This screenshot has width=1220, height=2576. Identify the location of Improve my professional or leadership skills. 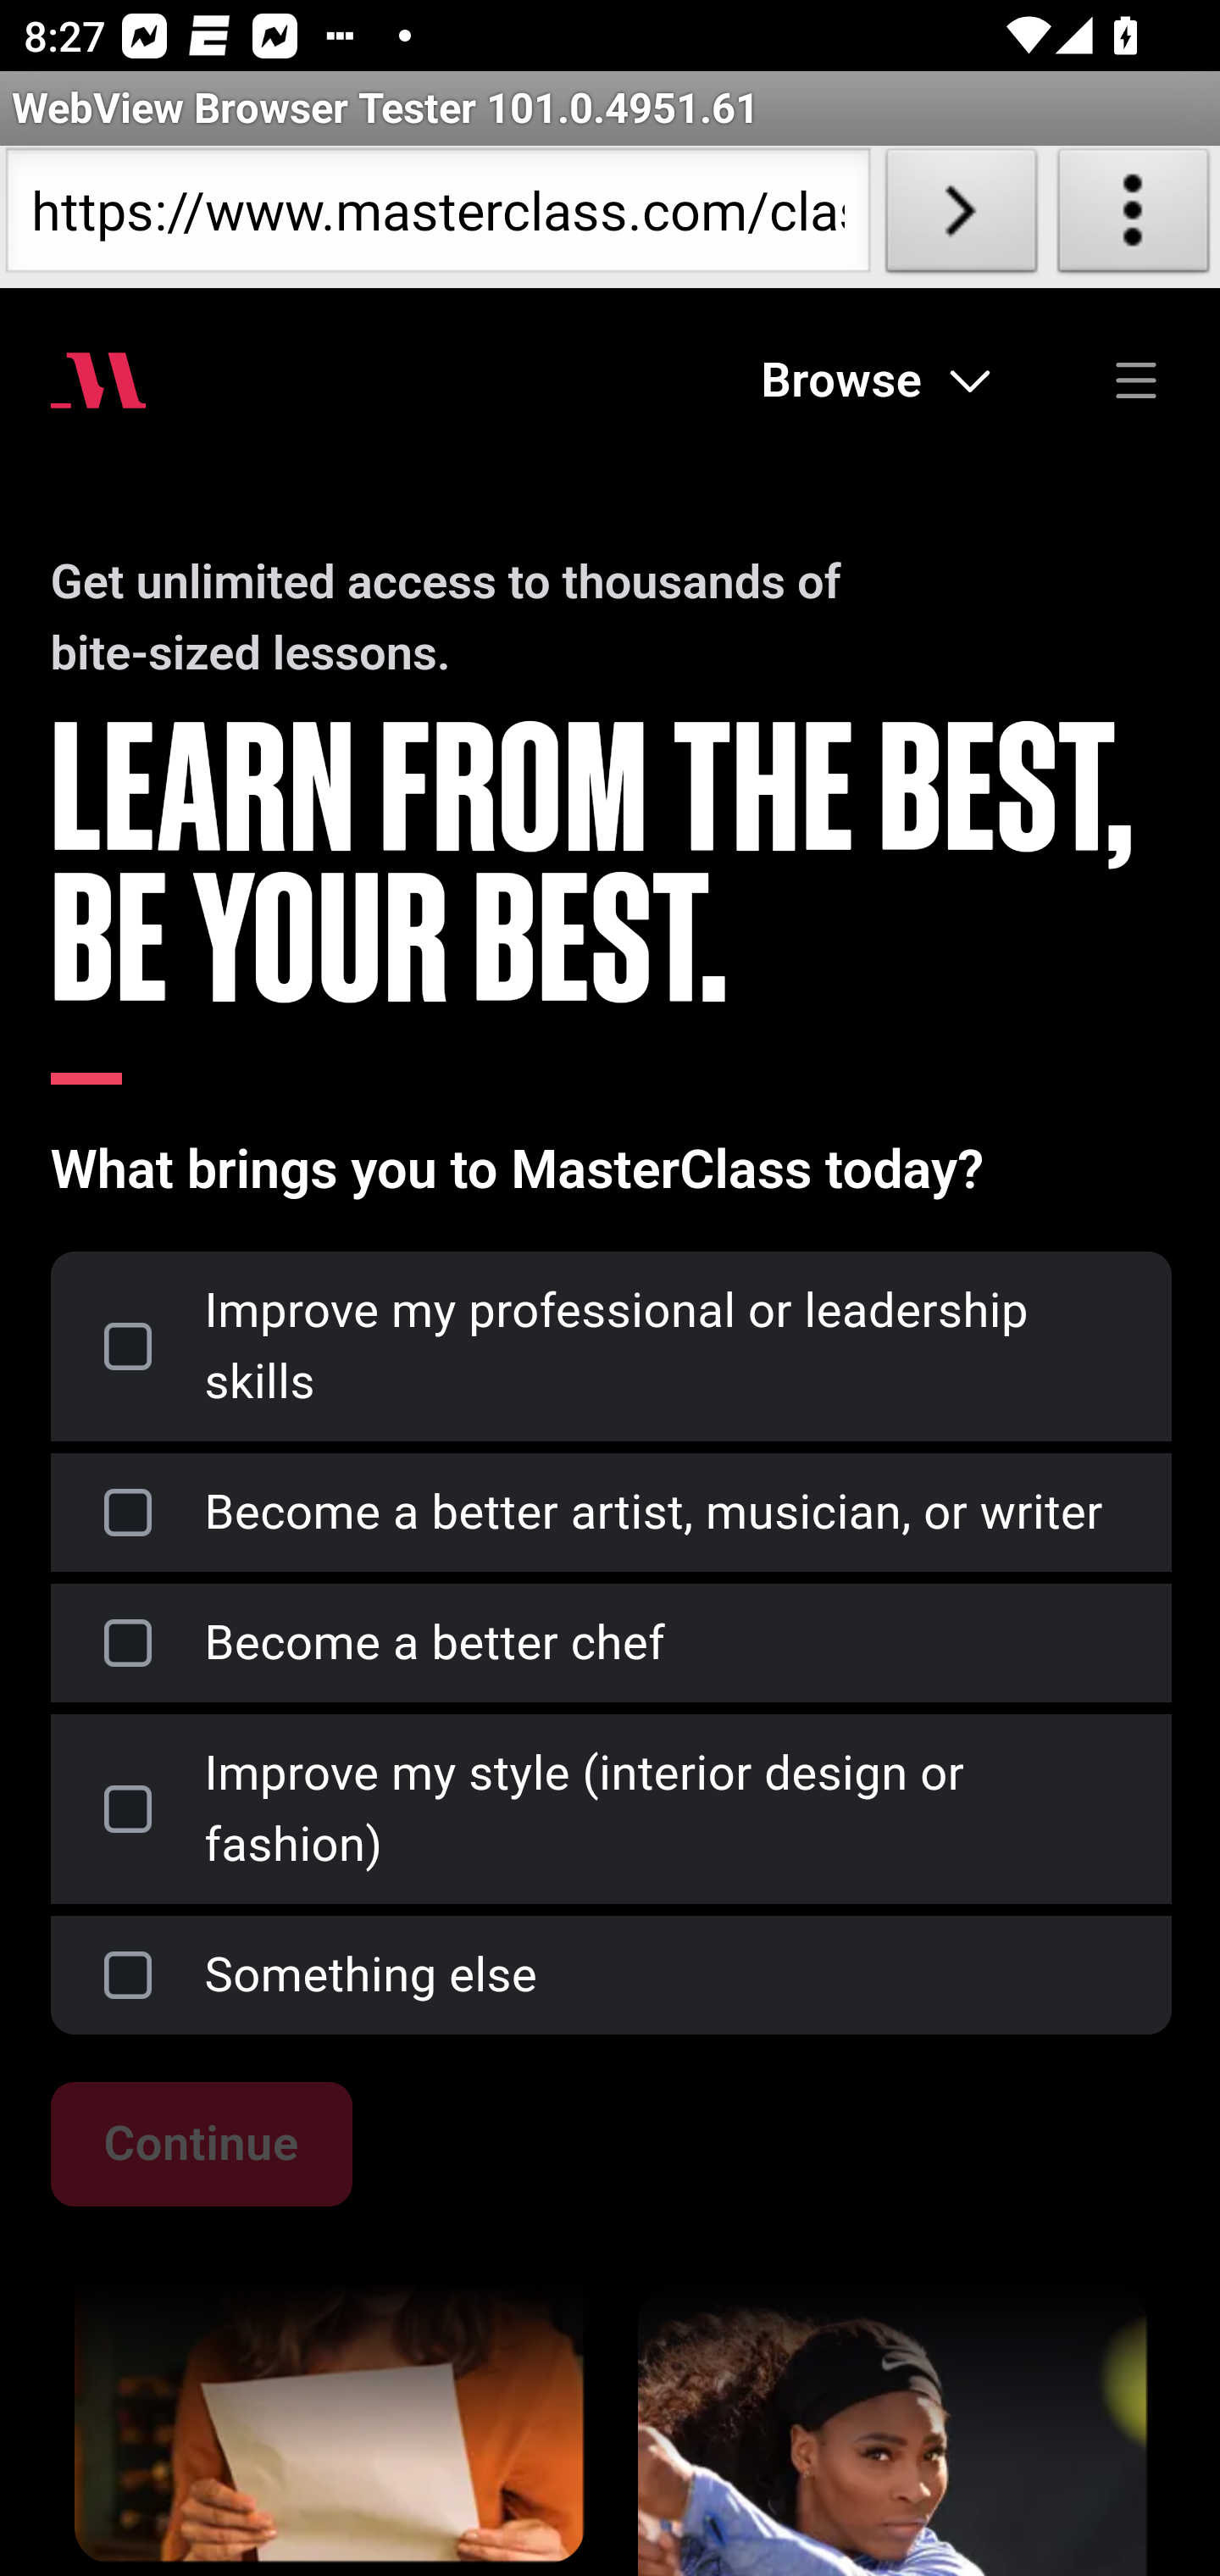
(610, 1347).